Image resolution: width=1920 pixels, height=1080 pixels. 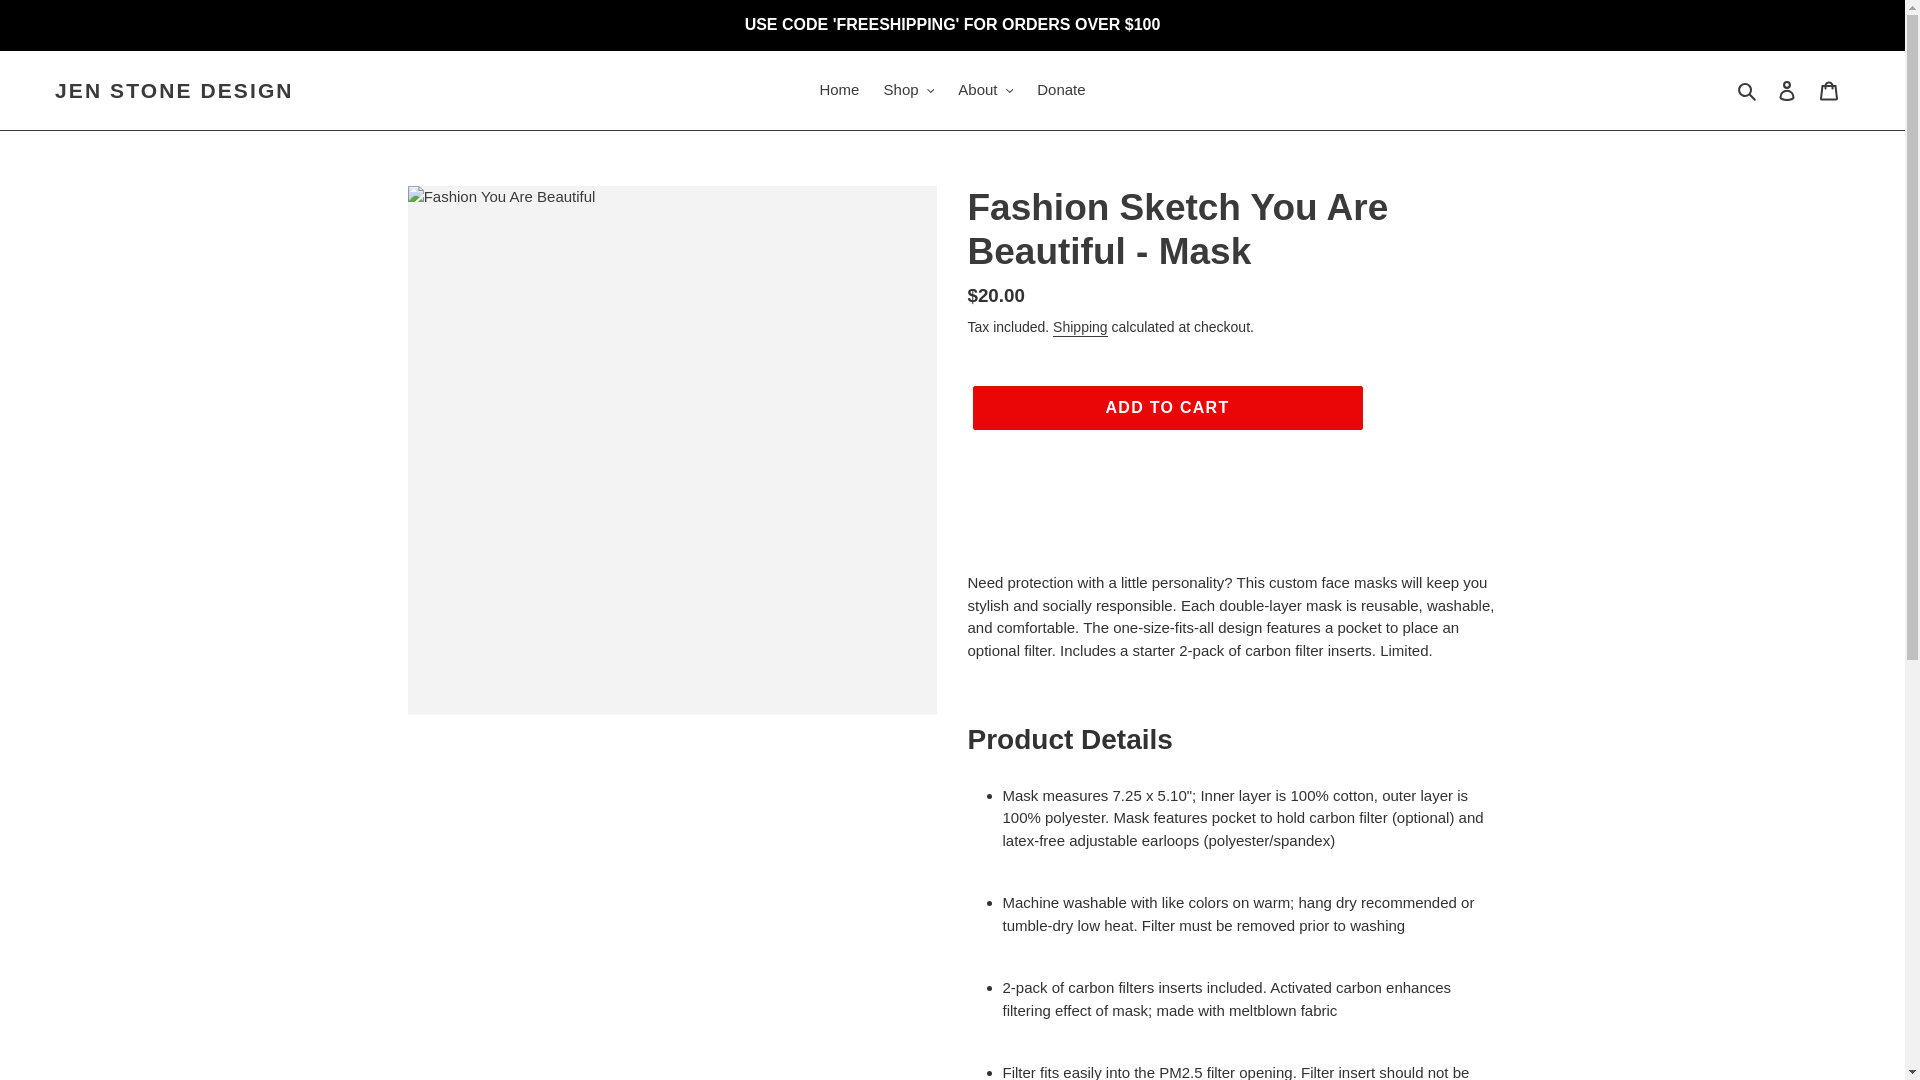 I want to click on Home, so click(x=838, y=90).